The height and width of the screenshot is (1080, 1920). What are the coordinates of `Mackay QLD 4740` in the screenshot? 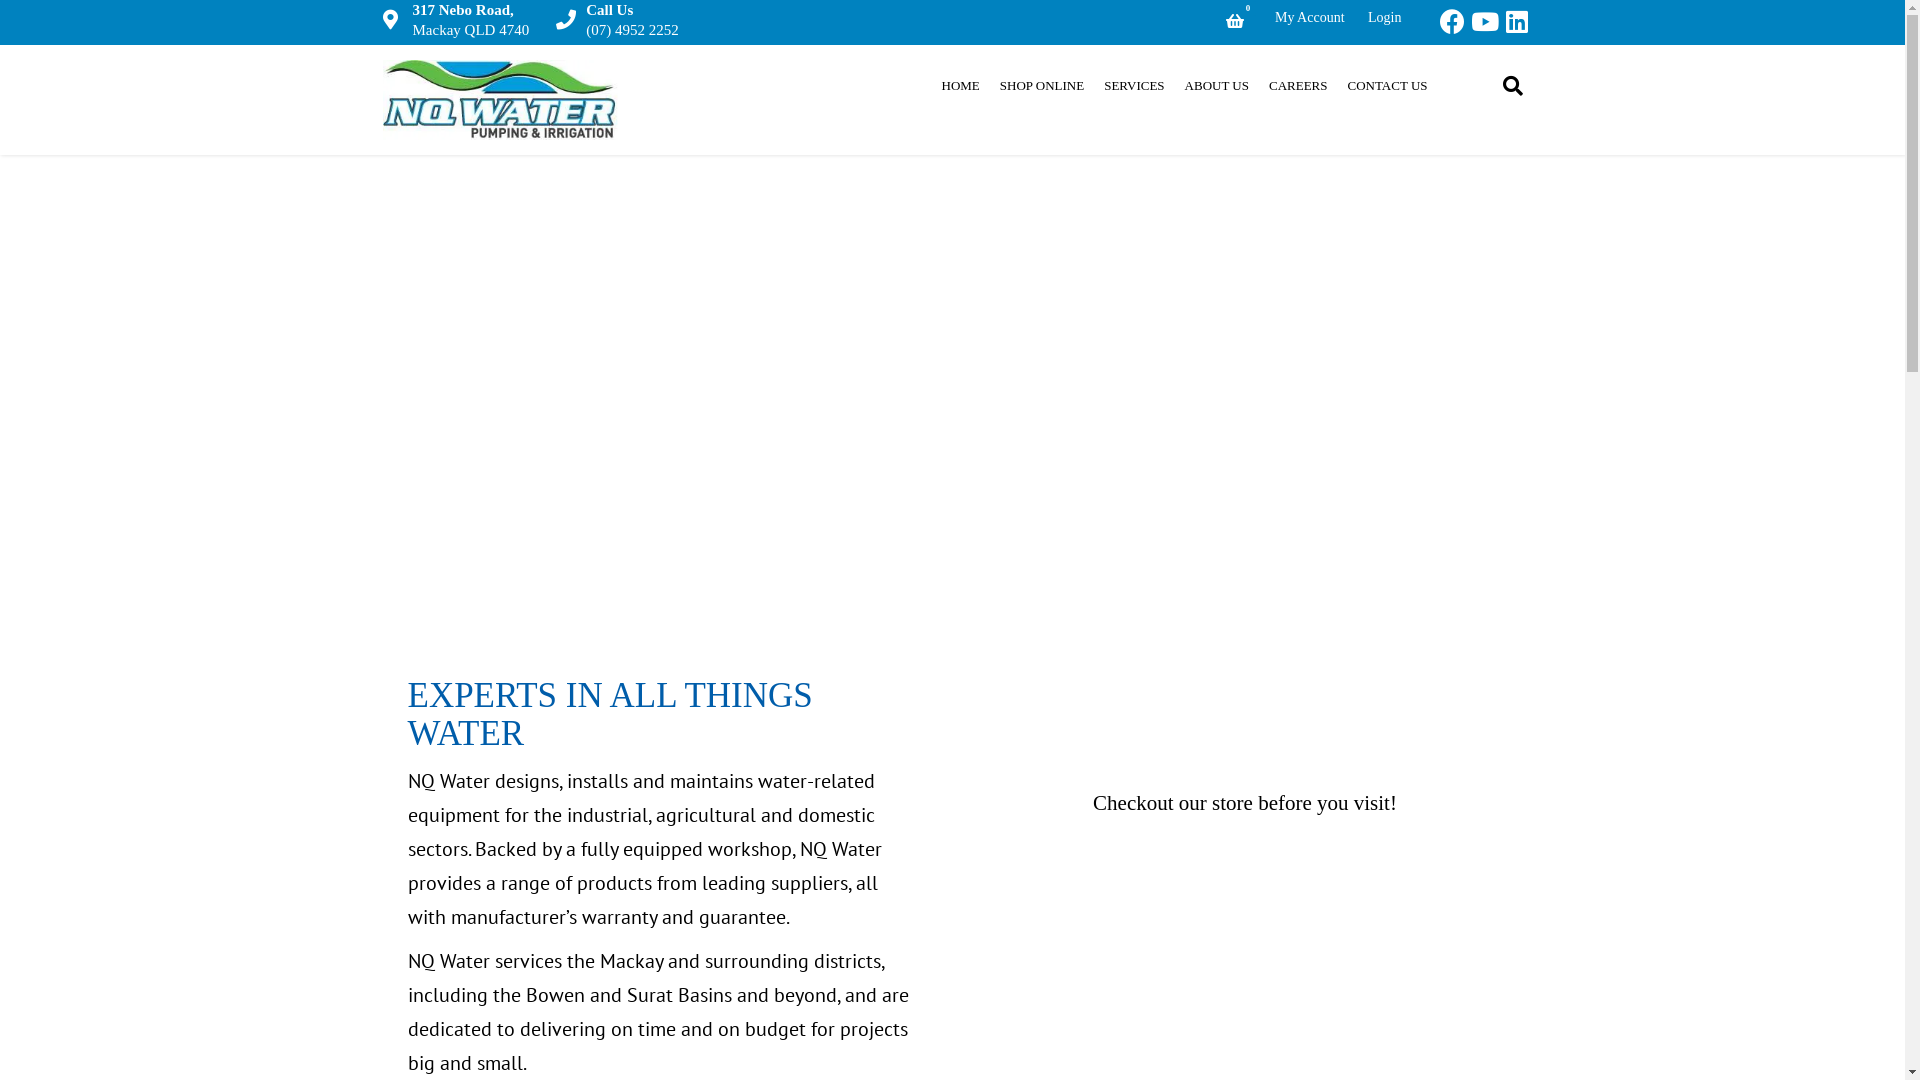 It's located at (470, 30).